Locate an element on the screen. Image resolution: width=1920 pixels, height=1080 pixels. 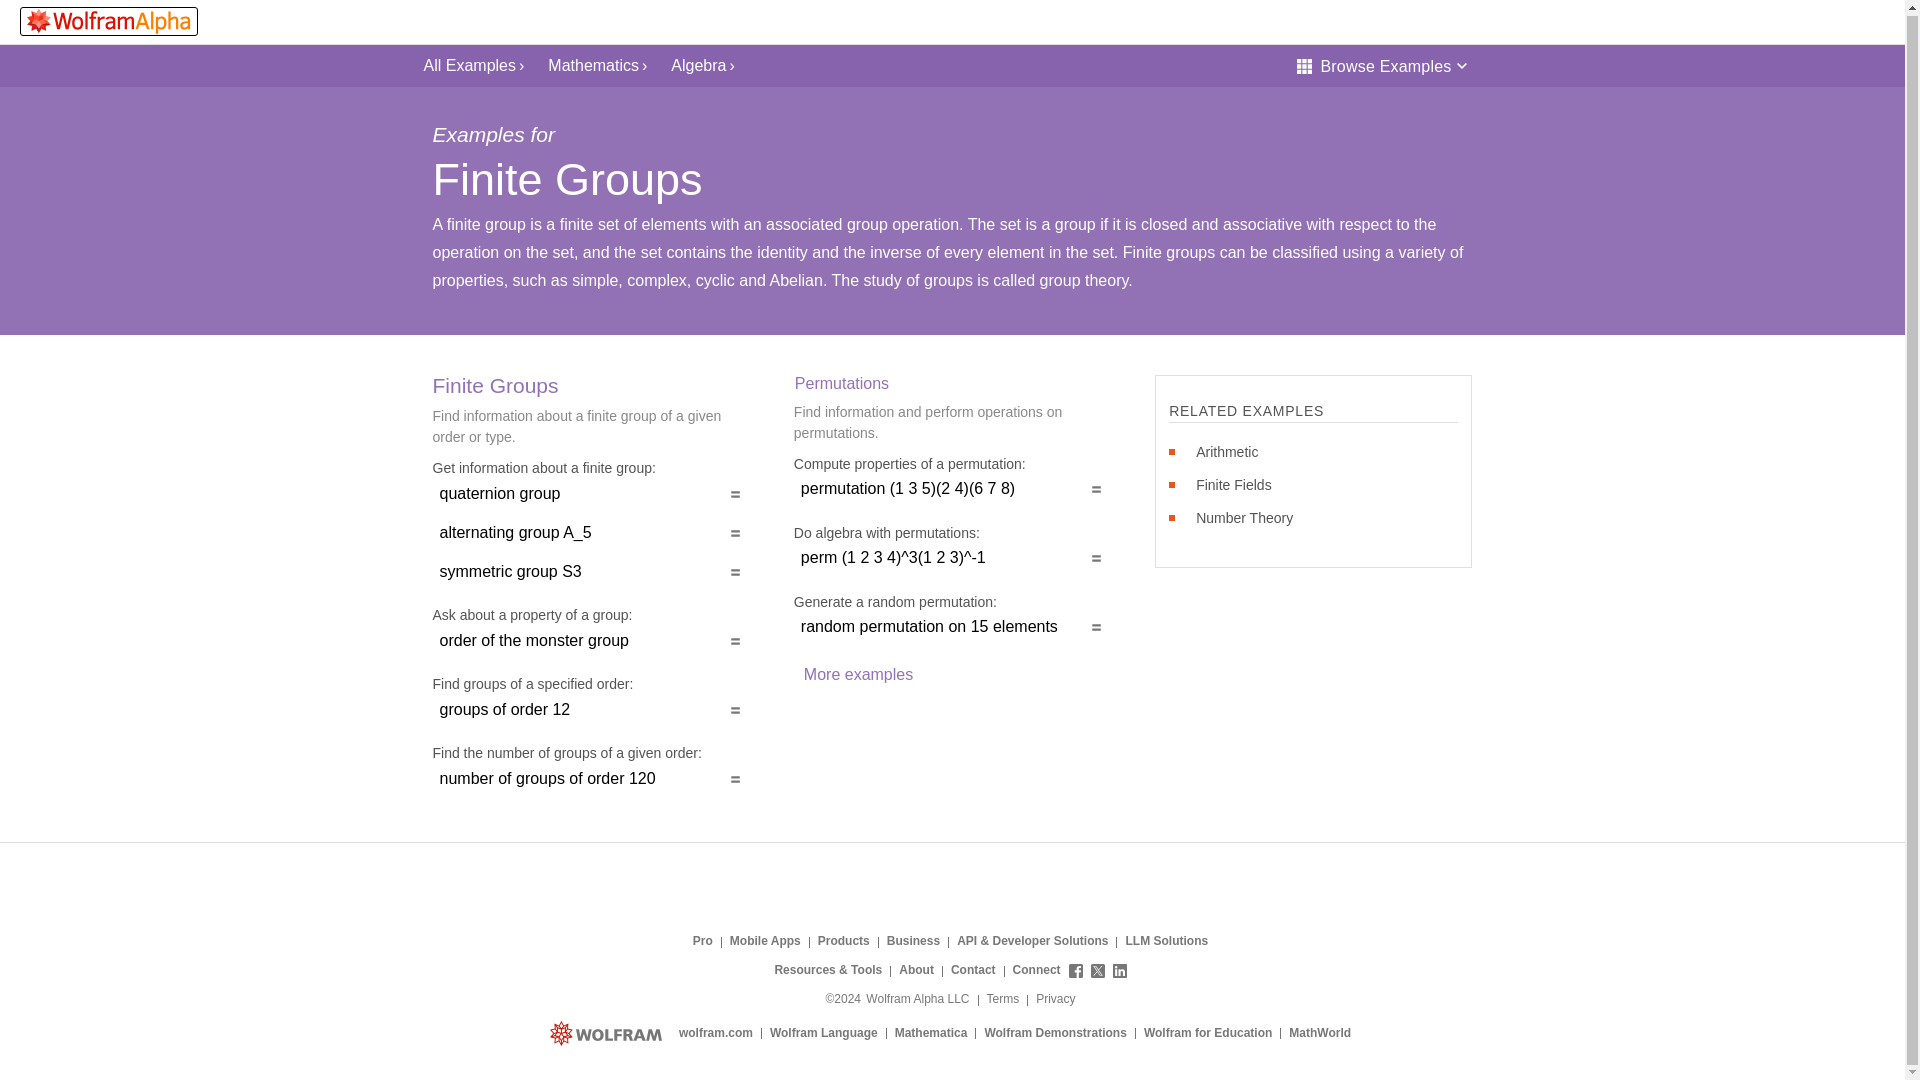
quaternion group is located at coordinates (590, 493).